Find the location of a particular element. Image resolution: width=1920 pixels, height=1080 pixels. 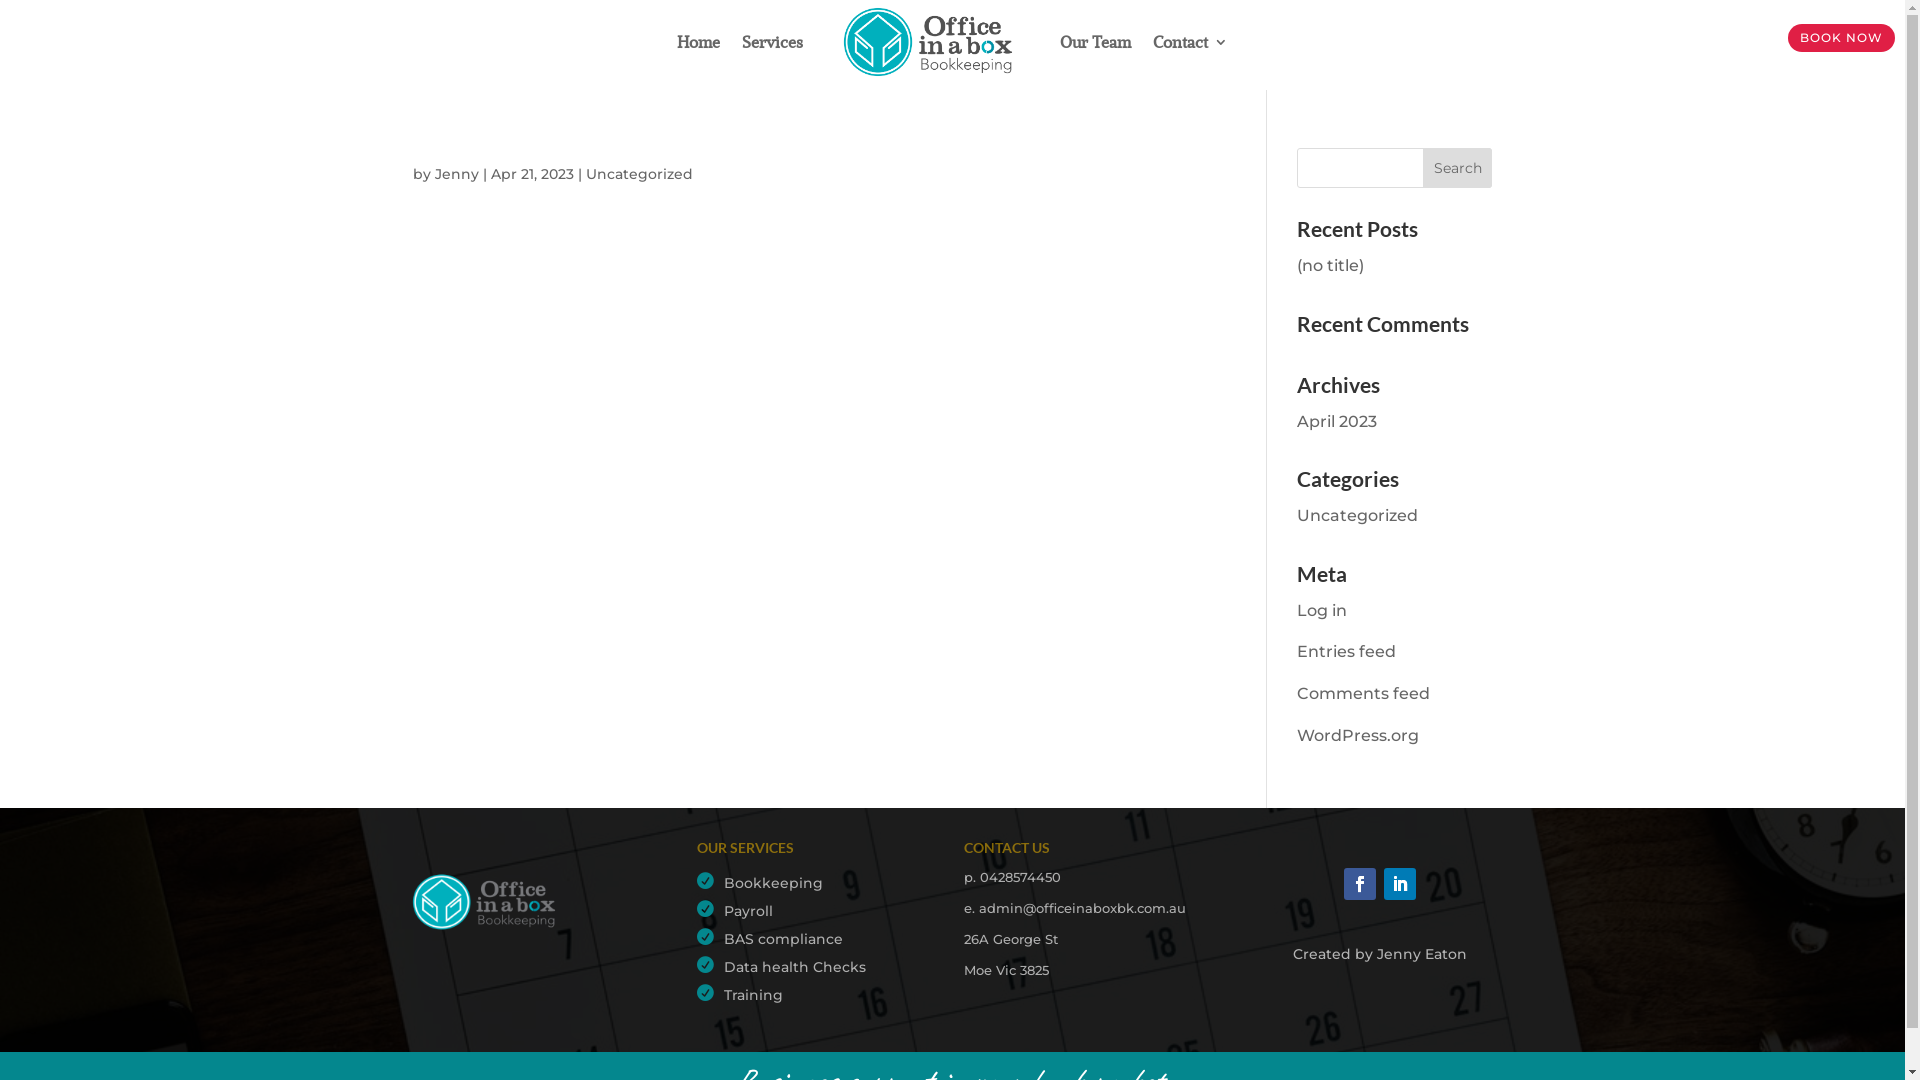

Jenny is located at coordinates (456, 174).